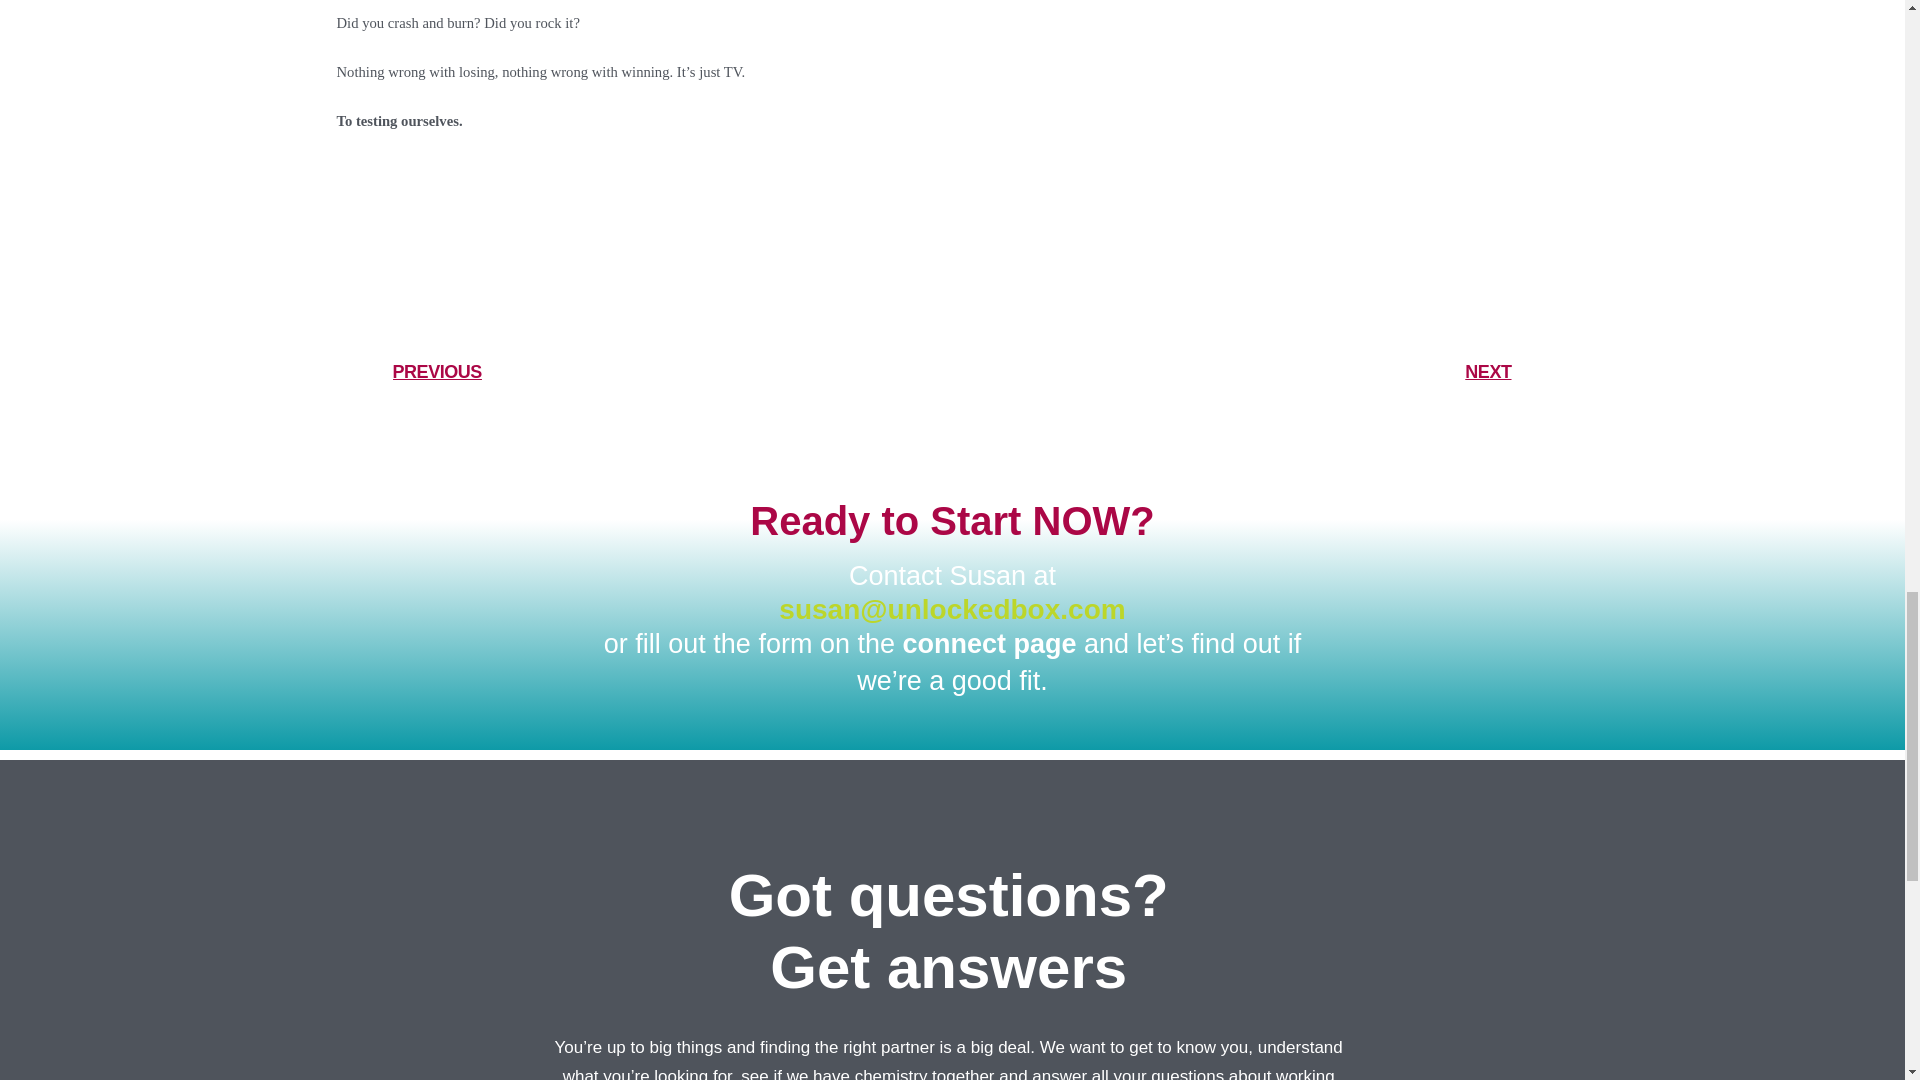  Describe the element at coordinates (672, 372) in the screenshot. I see `PREVIOUS` at that location.